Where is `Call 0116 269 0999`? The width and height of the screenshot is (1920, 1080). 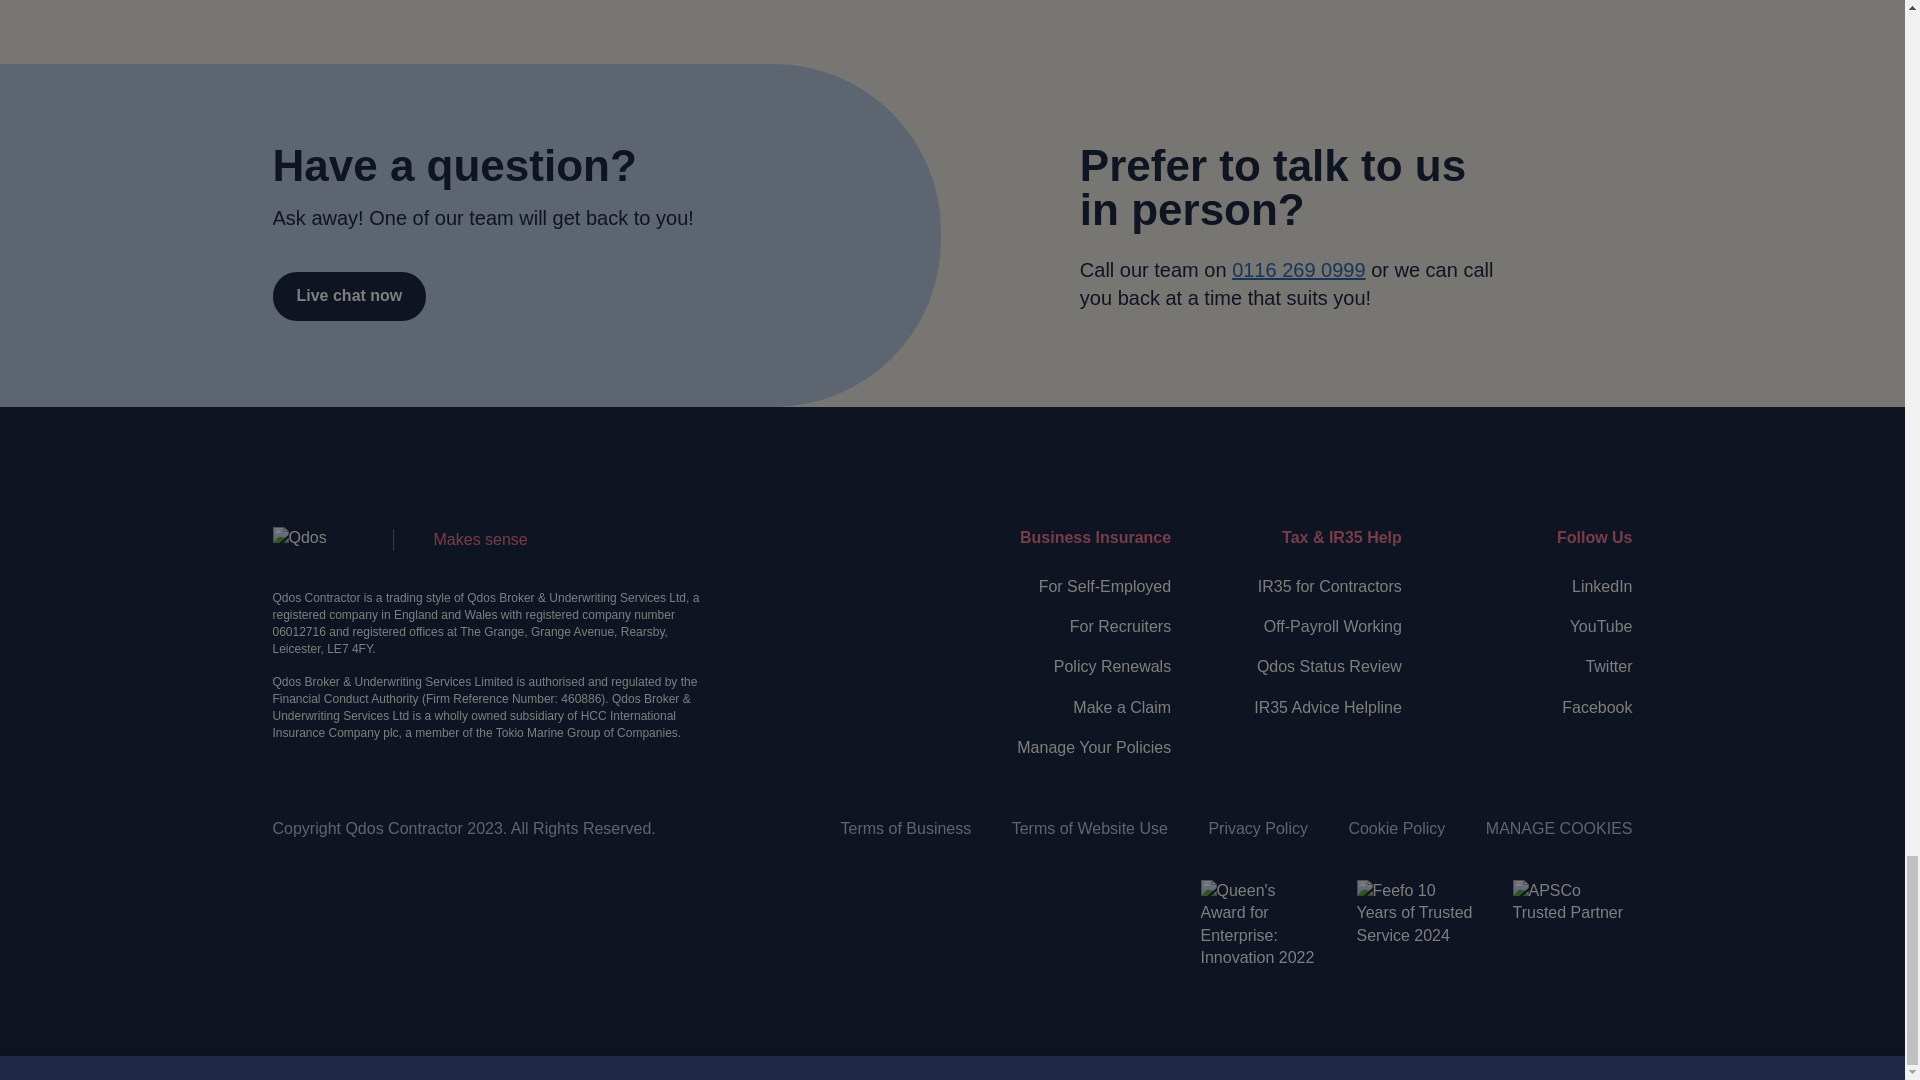 Call 0116 269 0999 is located at coordinates (1298, 270).